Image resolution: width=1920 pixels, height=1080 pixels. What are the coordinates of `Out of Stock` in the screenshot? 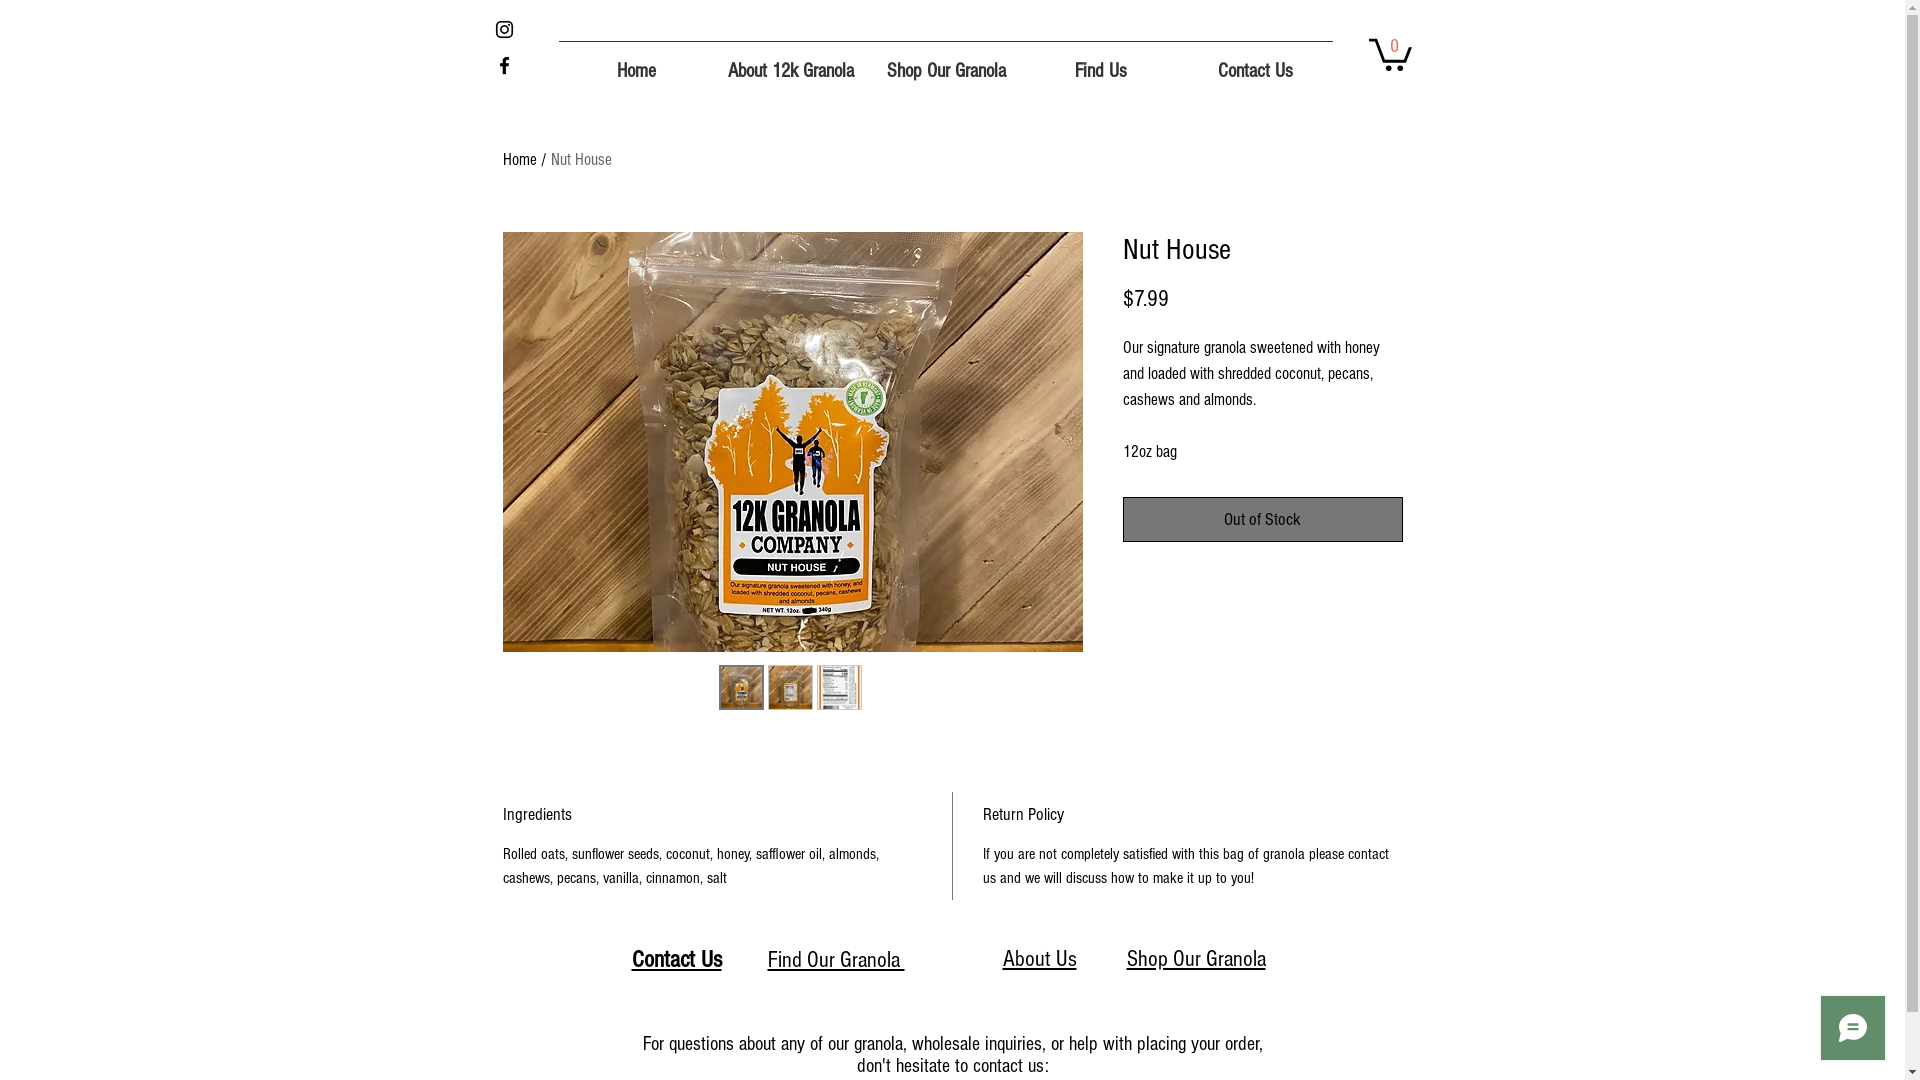 It's located at (1262, 520).